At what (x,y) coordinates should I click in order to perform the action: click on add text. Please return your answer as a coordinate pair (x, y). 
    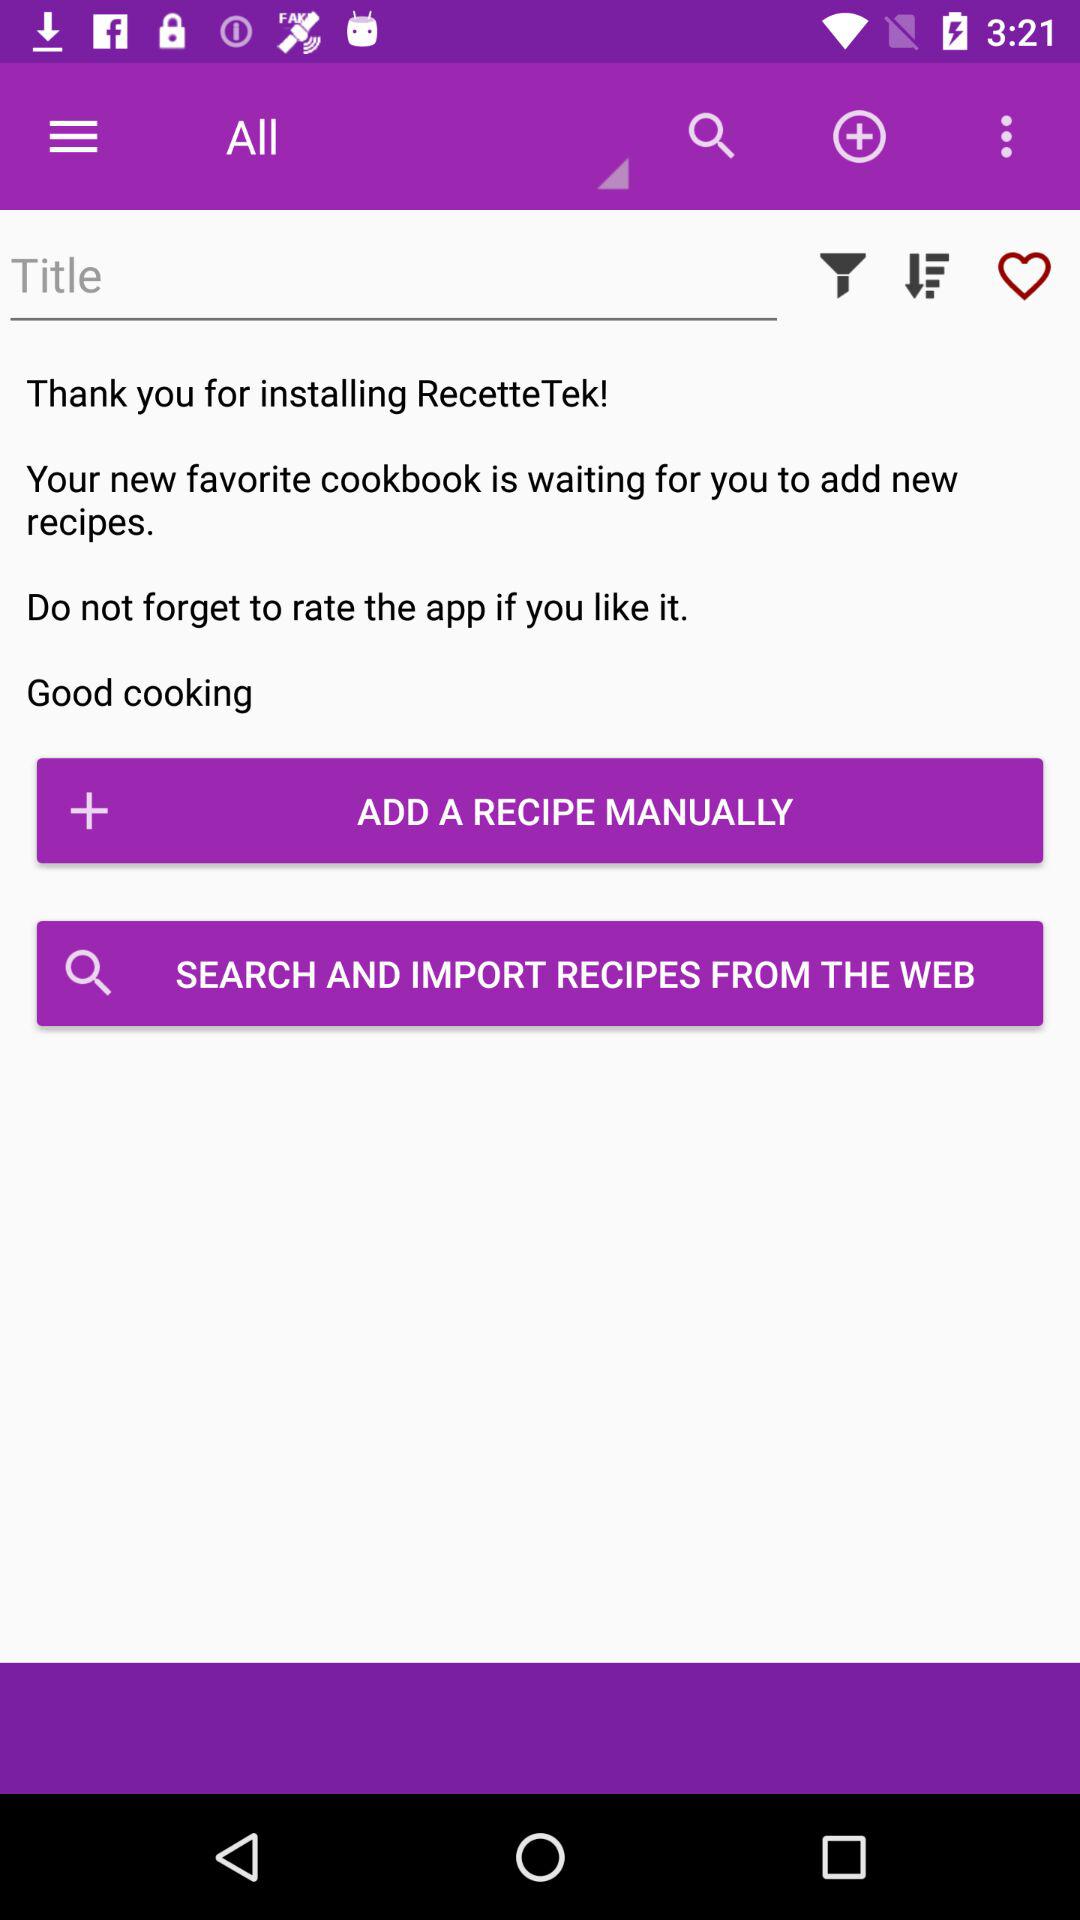
    Looking at the image, I should click on (394, 276).